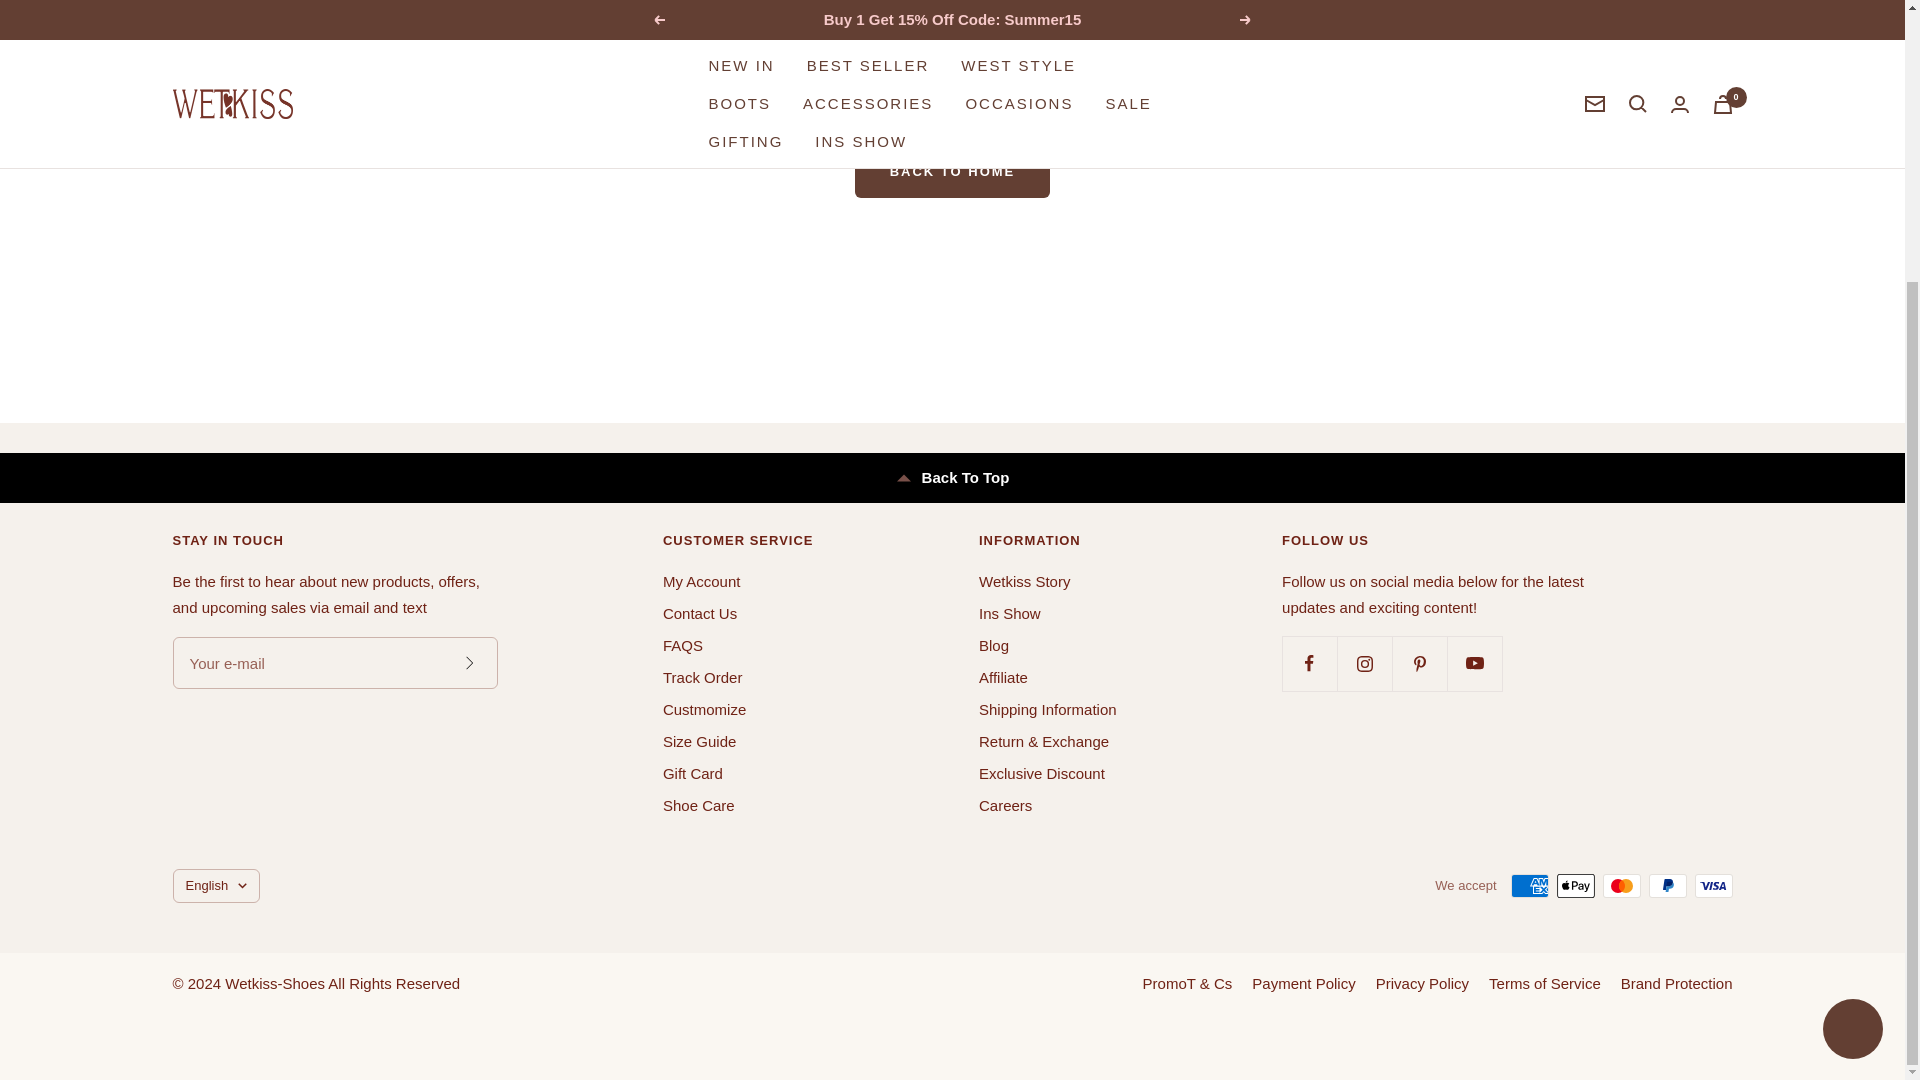 Image resolution: width=1920 pixels, height=1080 pixels. Describe the element at coordinates (468, 662) in the screenshot. I see `Register` at that location.